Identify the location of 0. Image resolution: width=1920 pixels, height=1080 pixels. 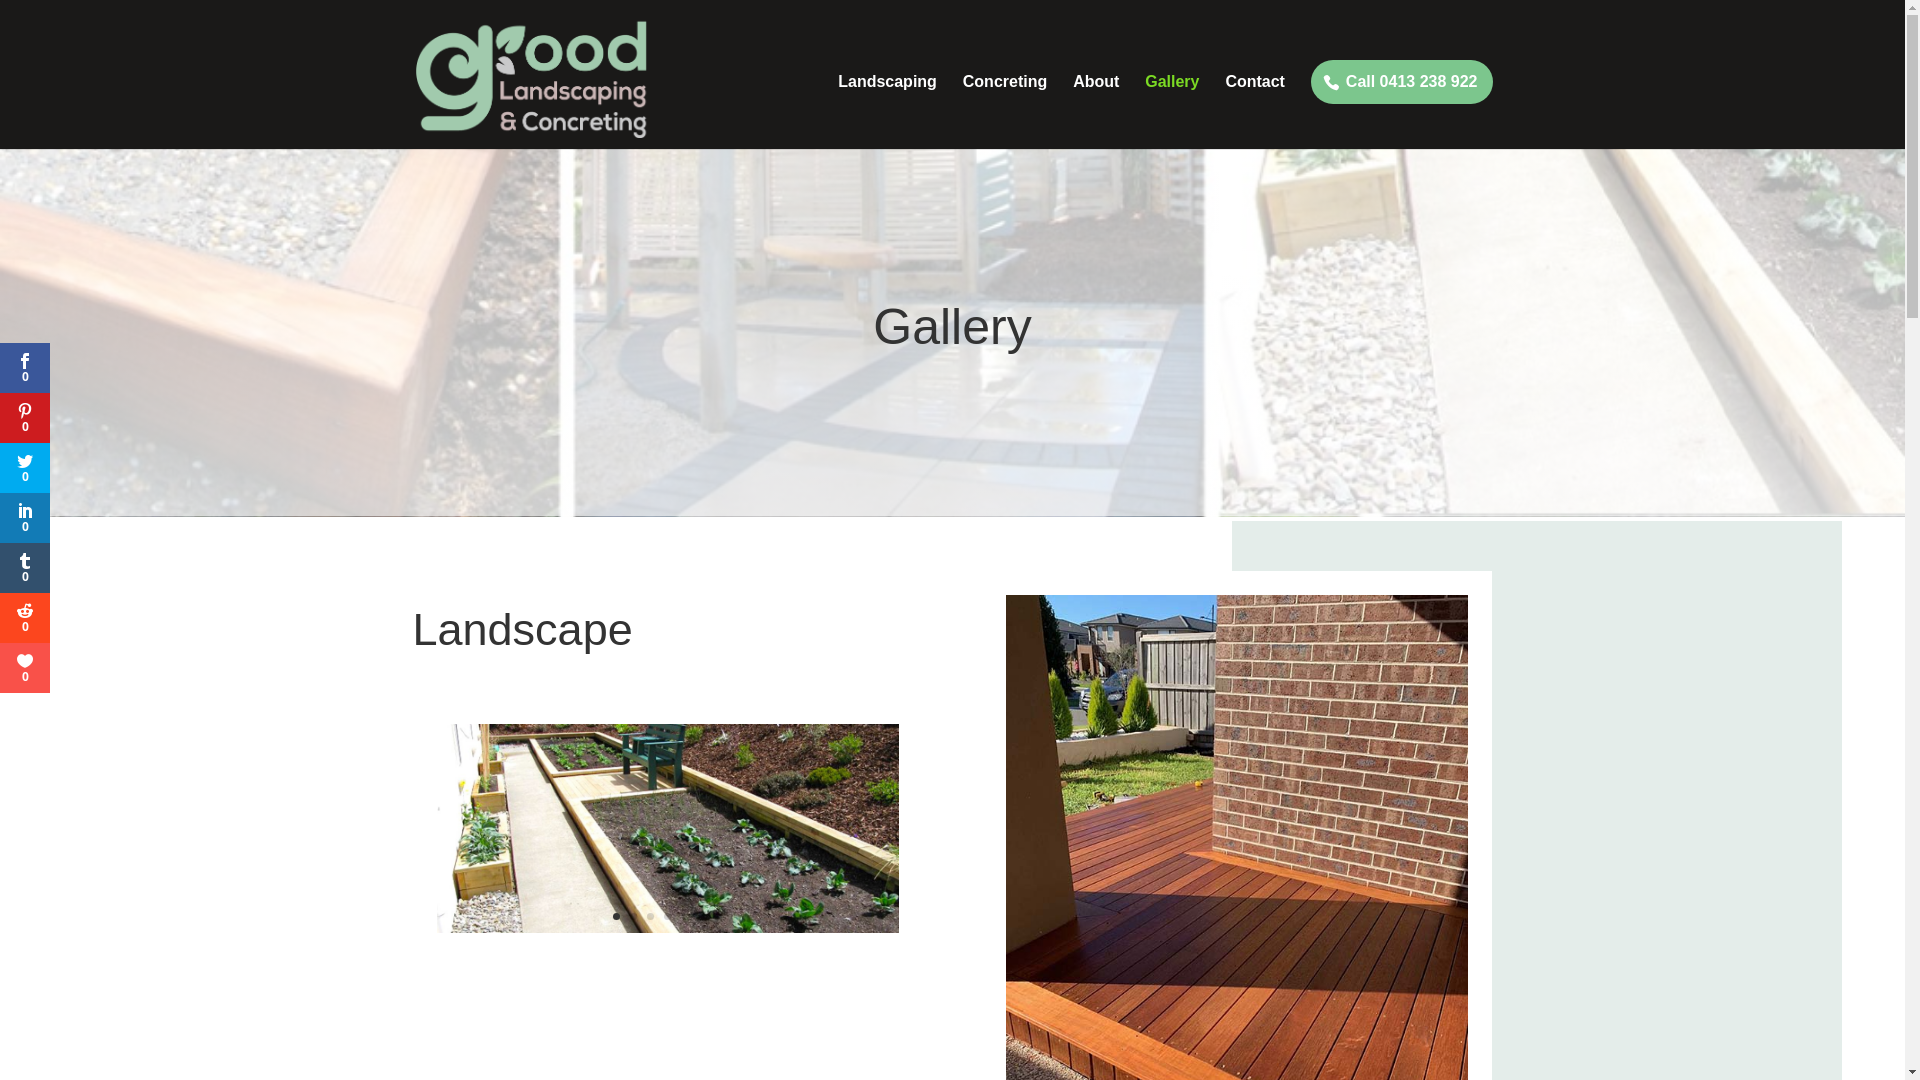
(25, 668).